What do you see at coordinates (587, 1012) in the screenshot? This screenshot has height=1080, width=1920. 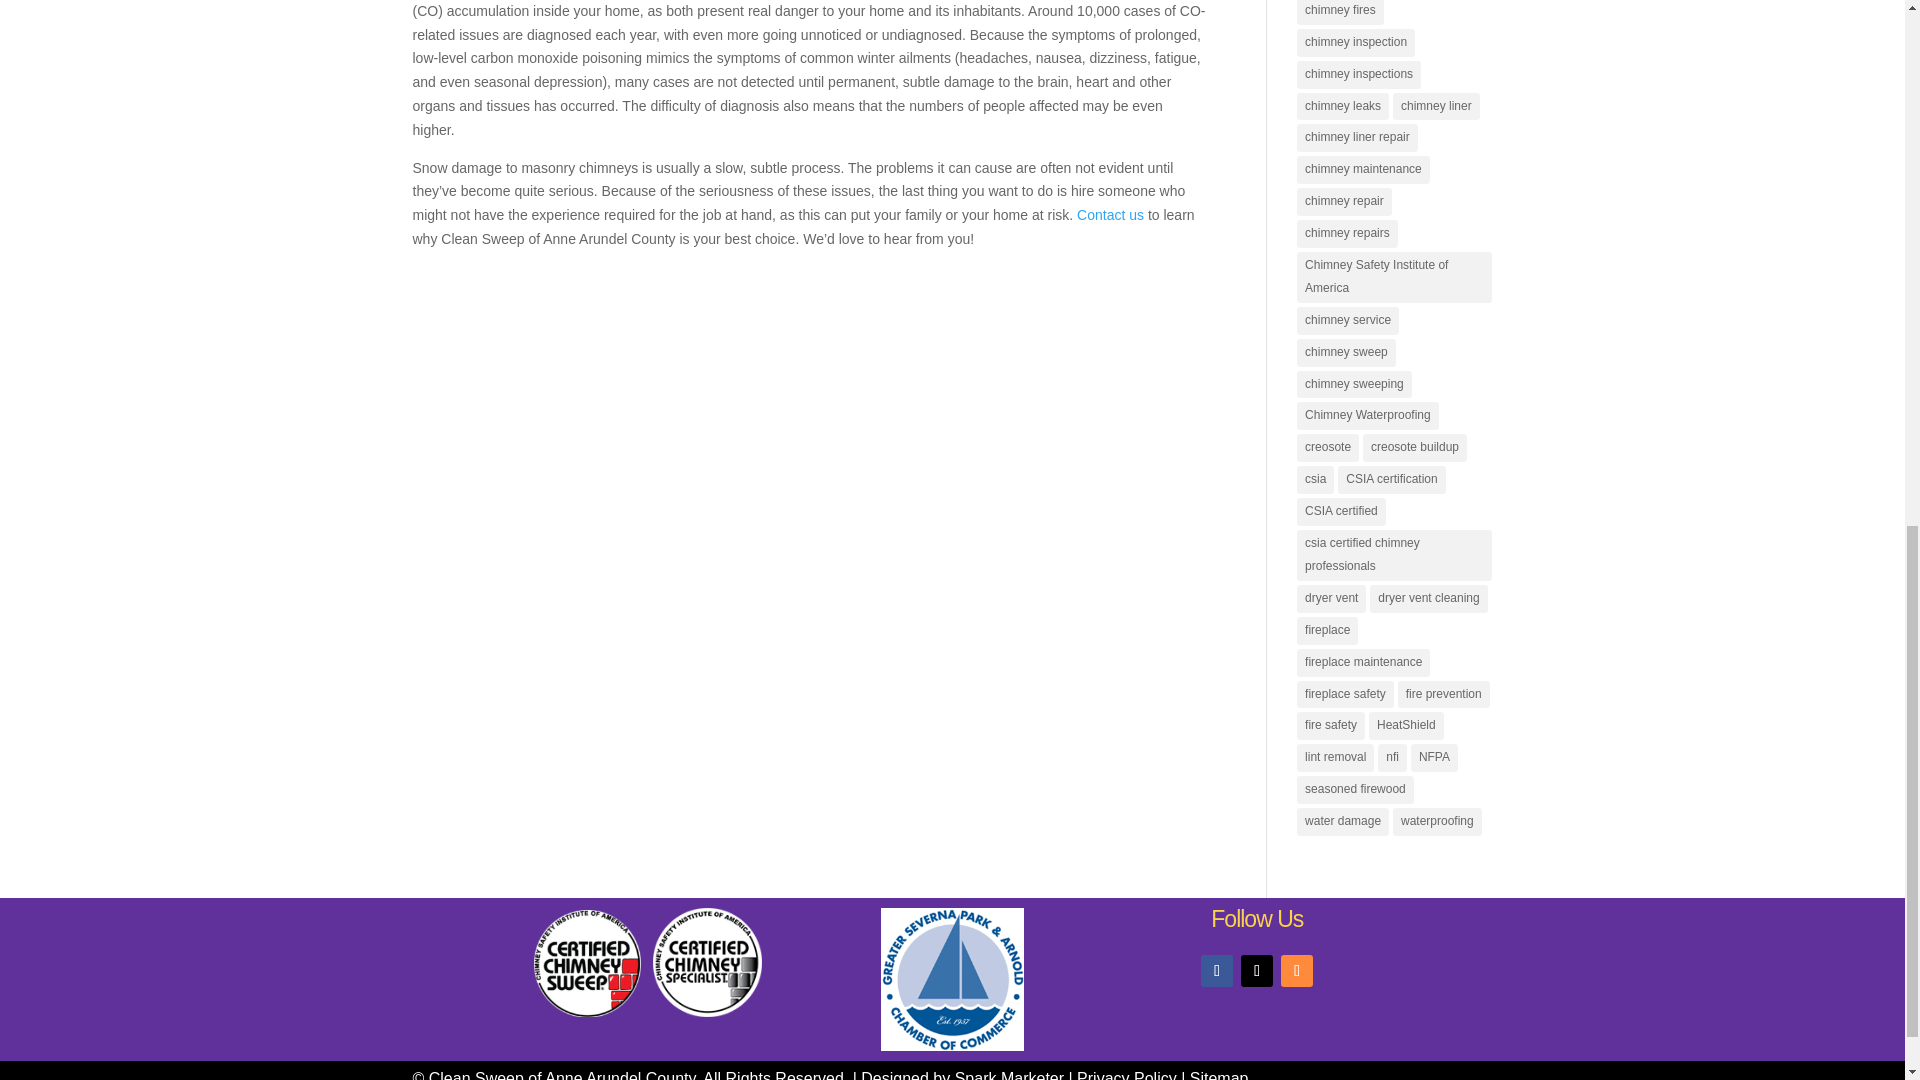 I see `CSIA` at bounding box center [587, 1012].